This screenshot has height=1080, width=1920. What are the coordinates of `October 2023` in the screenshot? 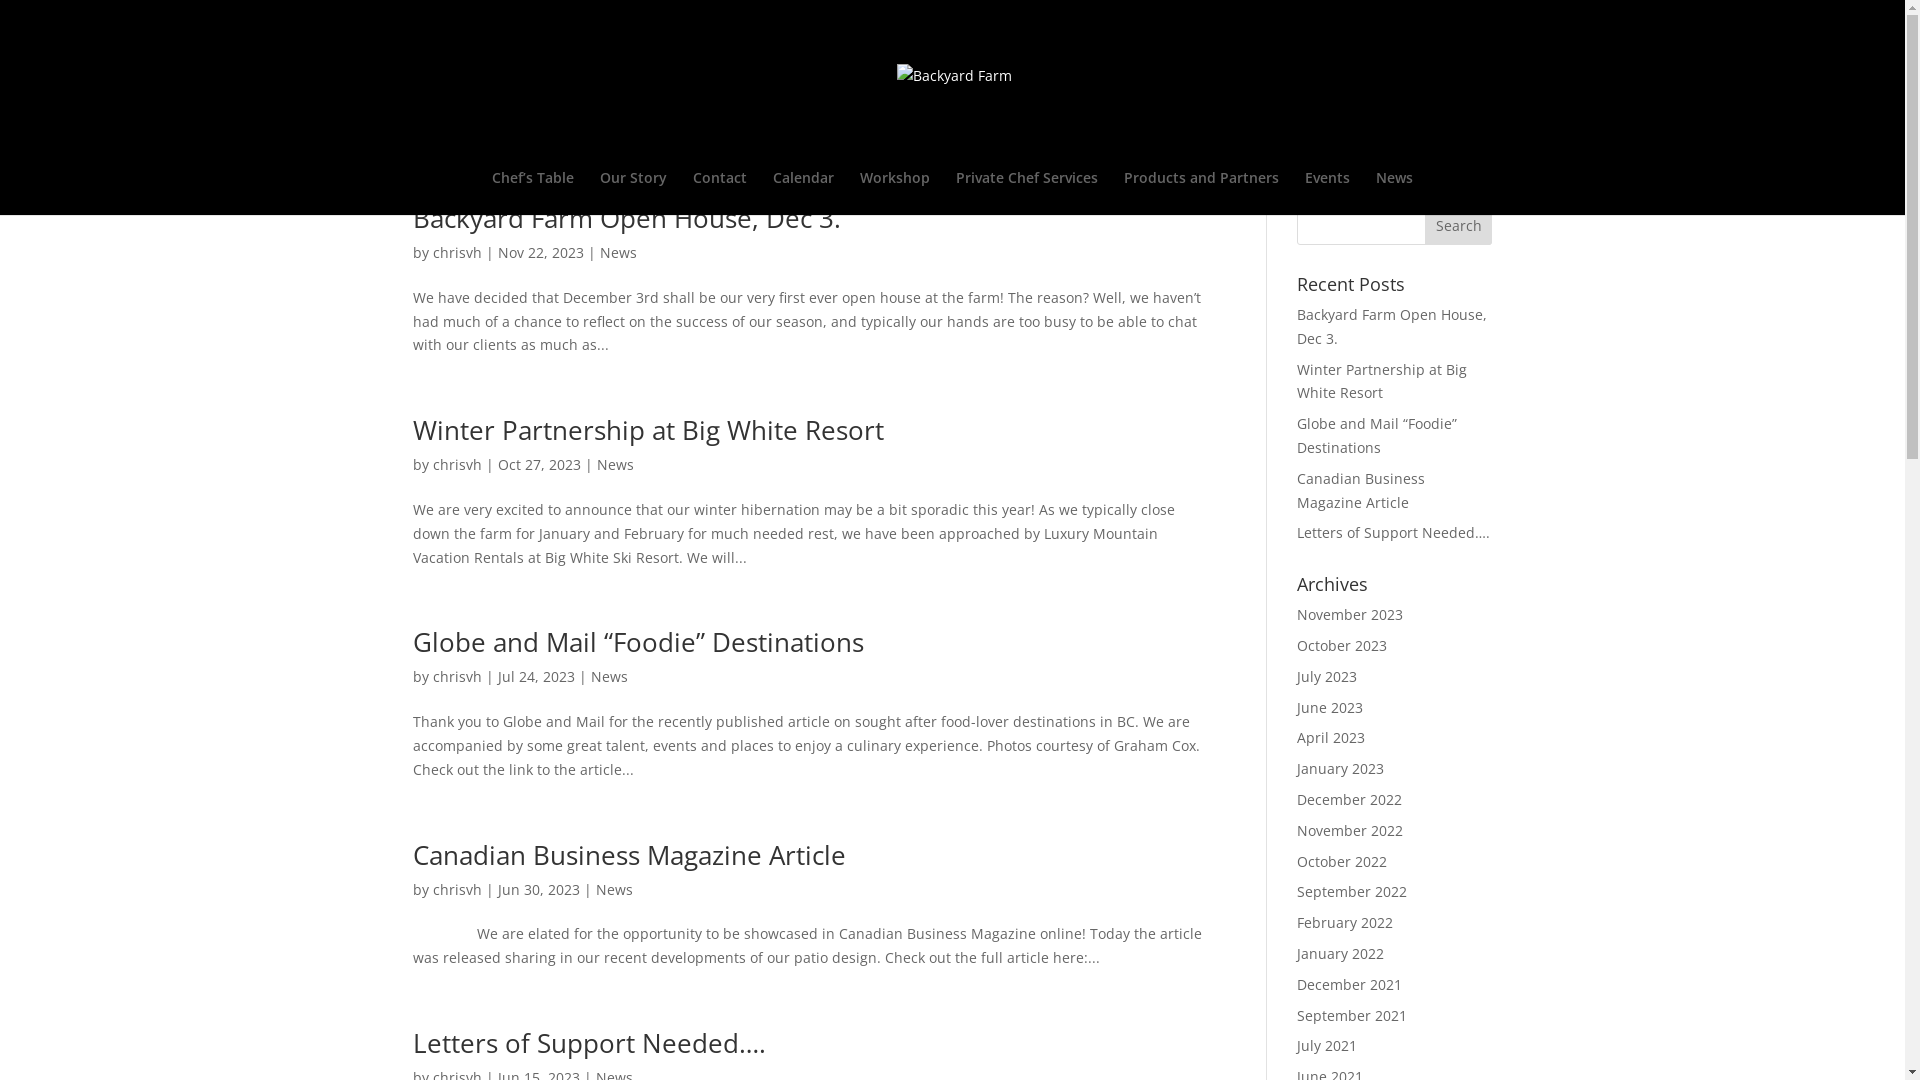 It's located at (1342, 646).